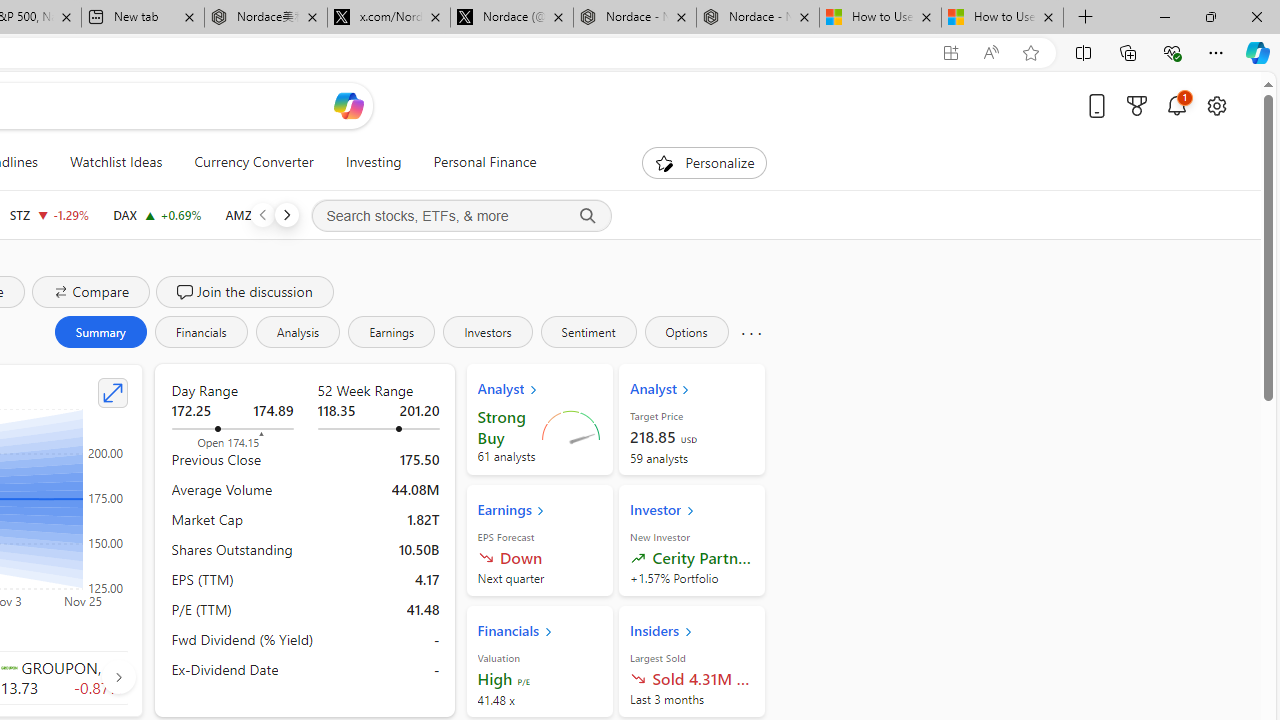 This screenshot has height=720, width=1280. What do you see at coordinates (200, 332) in the screenshot?
I see `Financials` at bounding box center [200, 332].